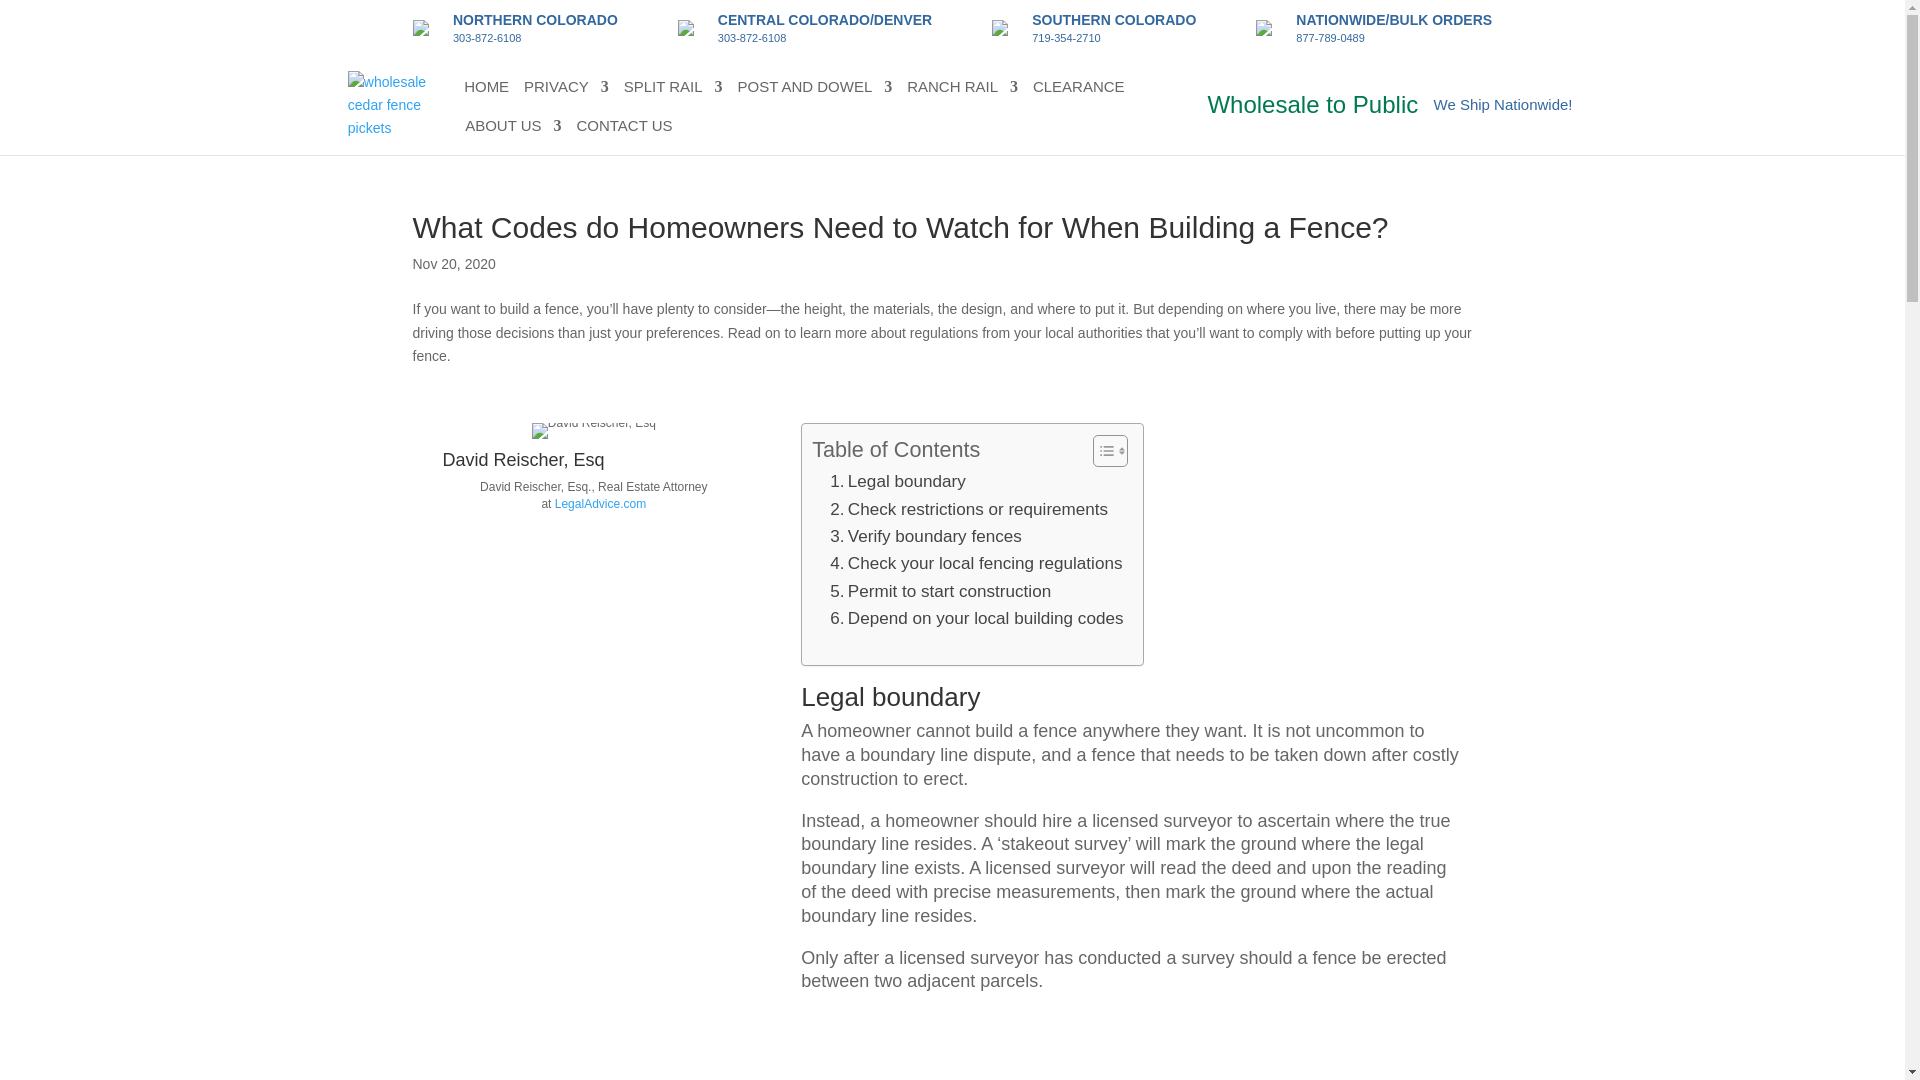 This screenshot has width=1920, height=1080. Describe the element at coordinates (940, 590) in the screenshot. I see `Permit to start construction` at that location.